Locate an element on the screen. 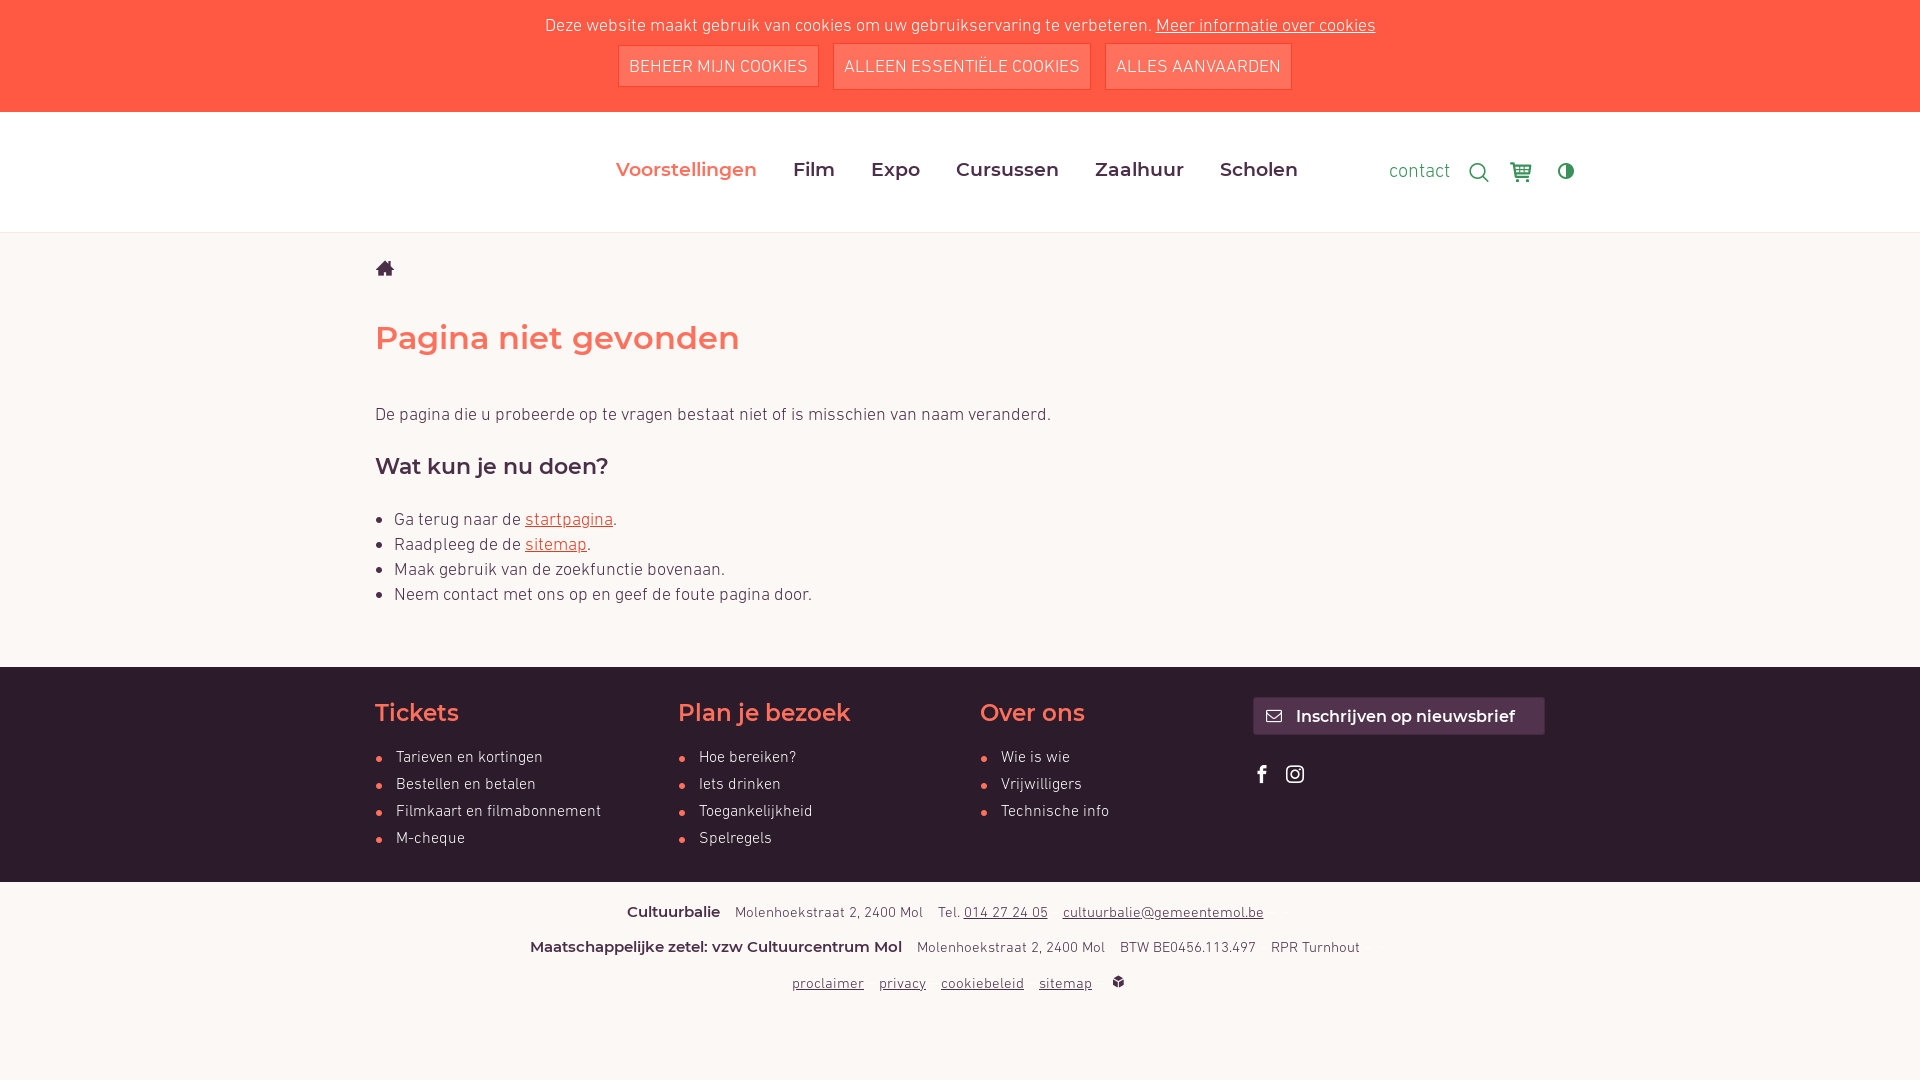 The width and height of the screenshot is (1920, 1080). Zaalhuur is located at coordinates (1140, 170).